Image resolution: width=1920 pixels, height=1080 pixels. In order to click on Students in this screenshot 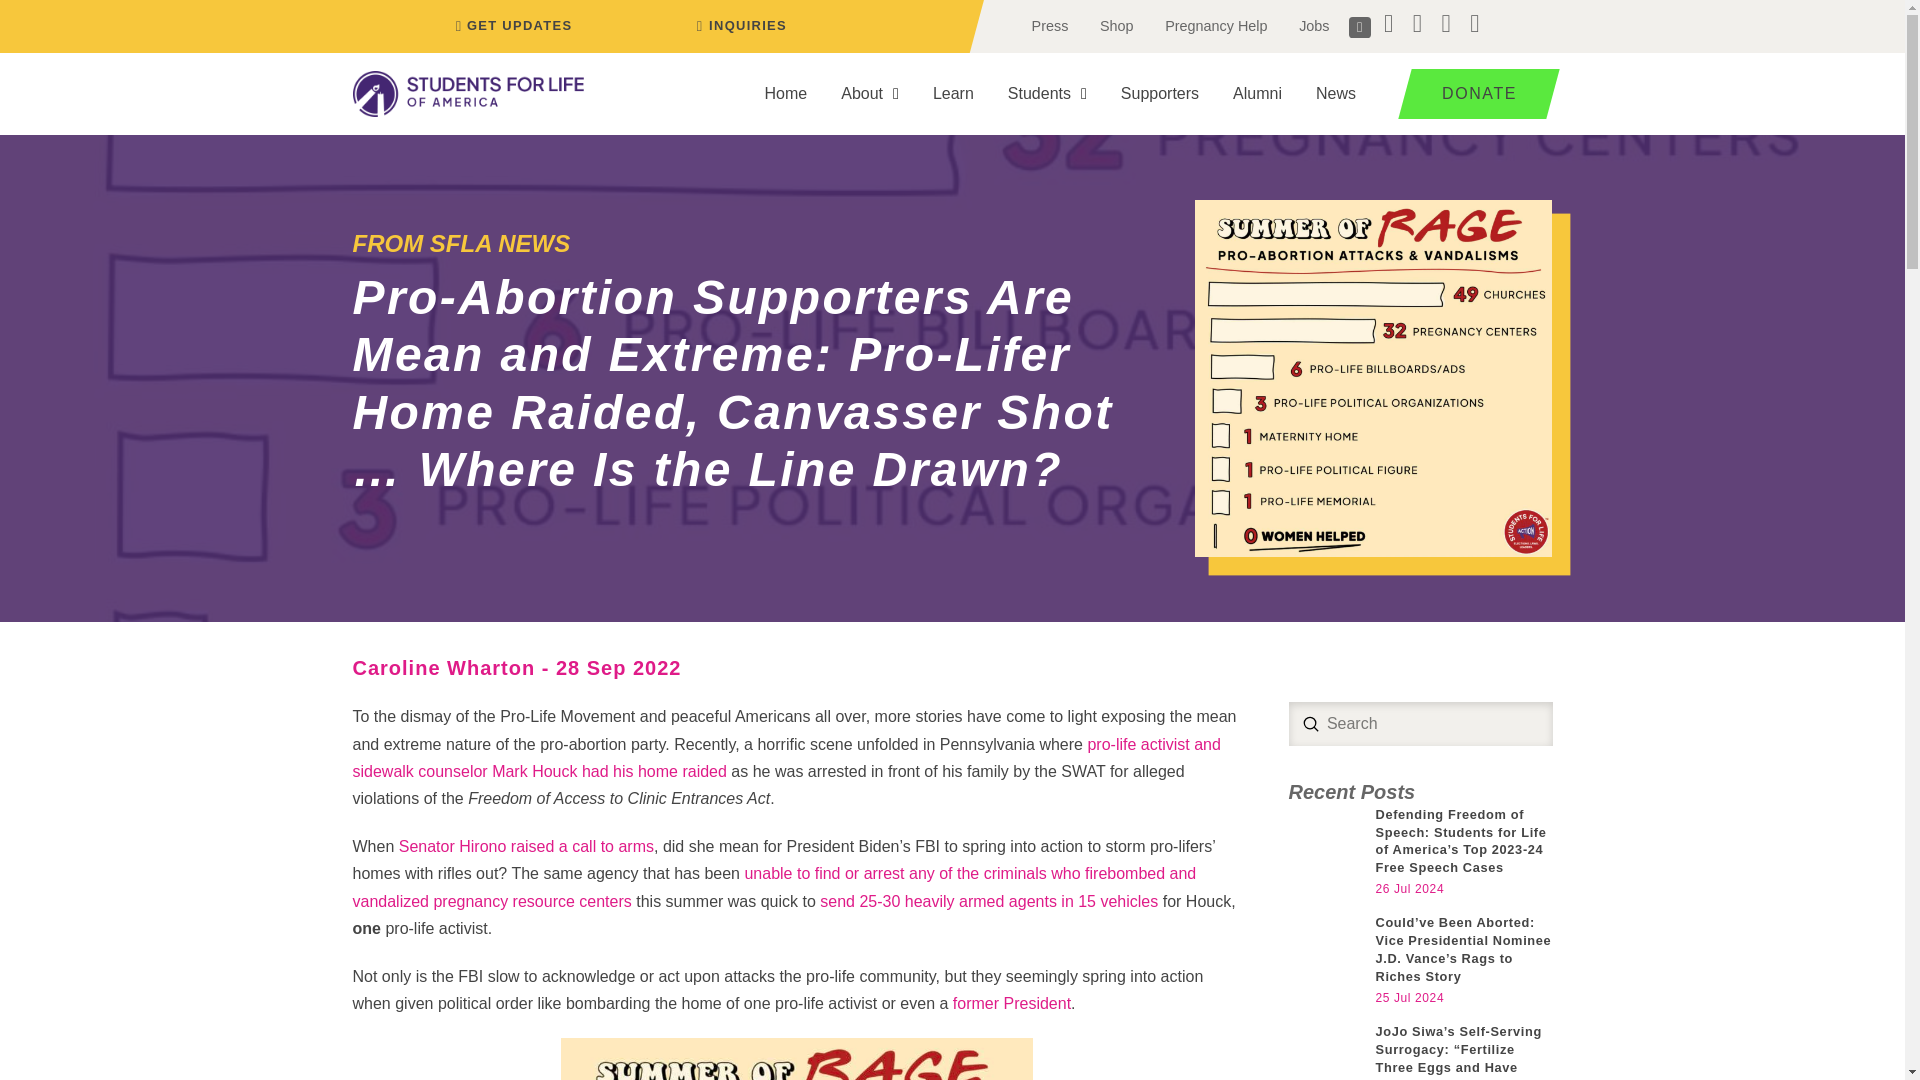, I will do `click(1047, 94)`.